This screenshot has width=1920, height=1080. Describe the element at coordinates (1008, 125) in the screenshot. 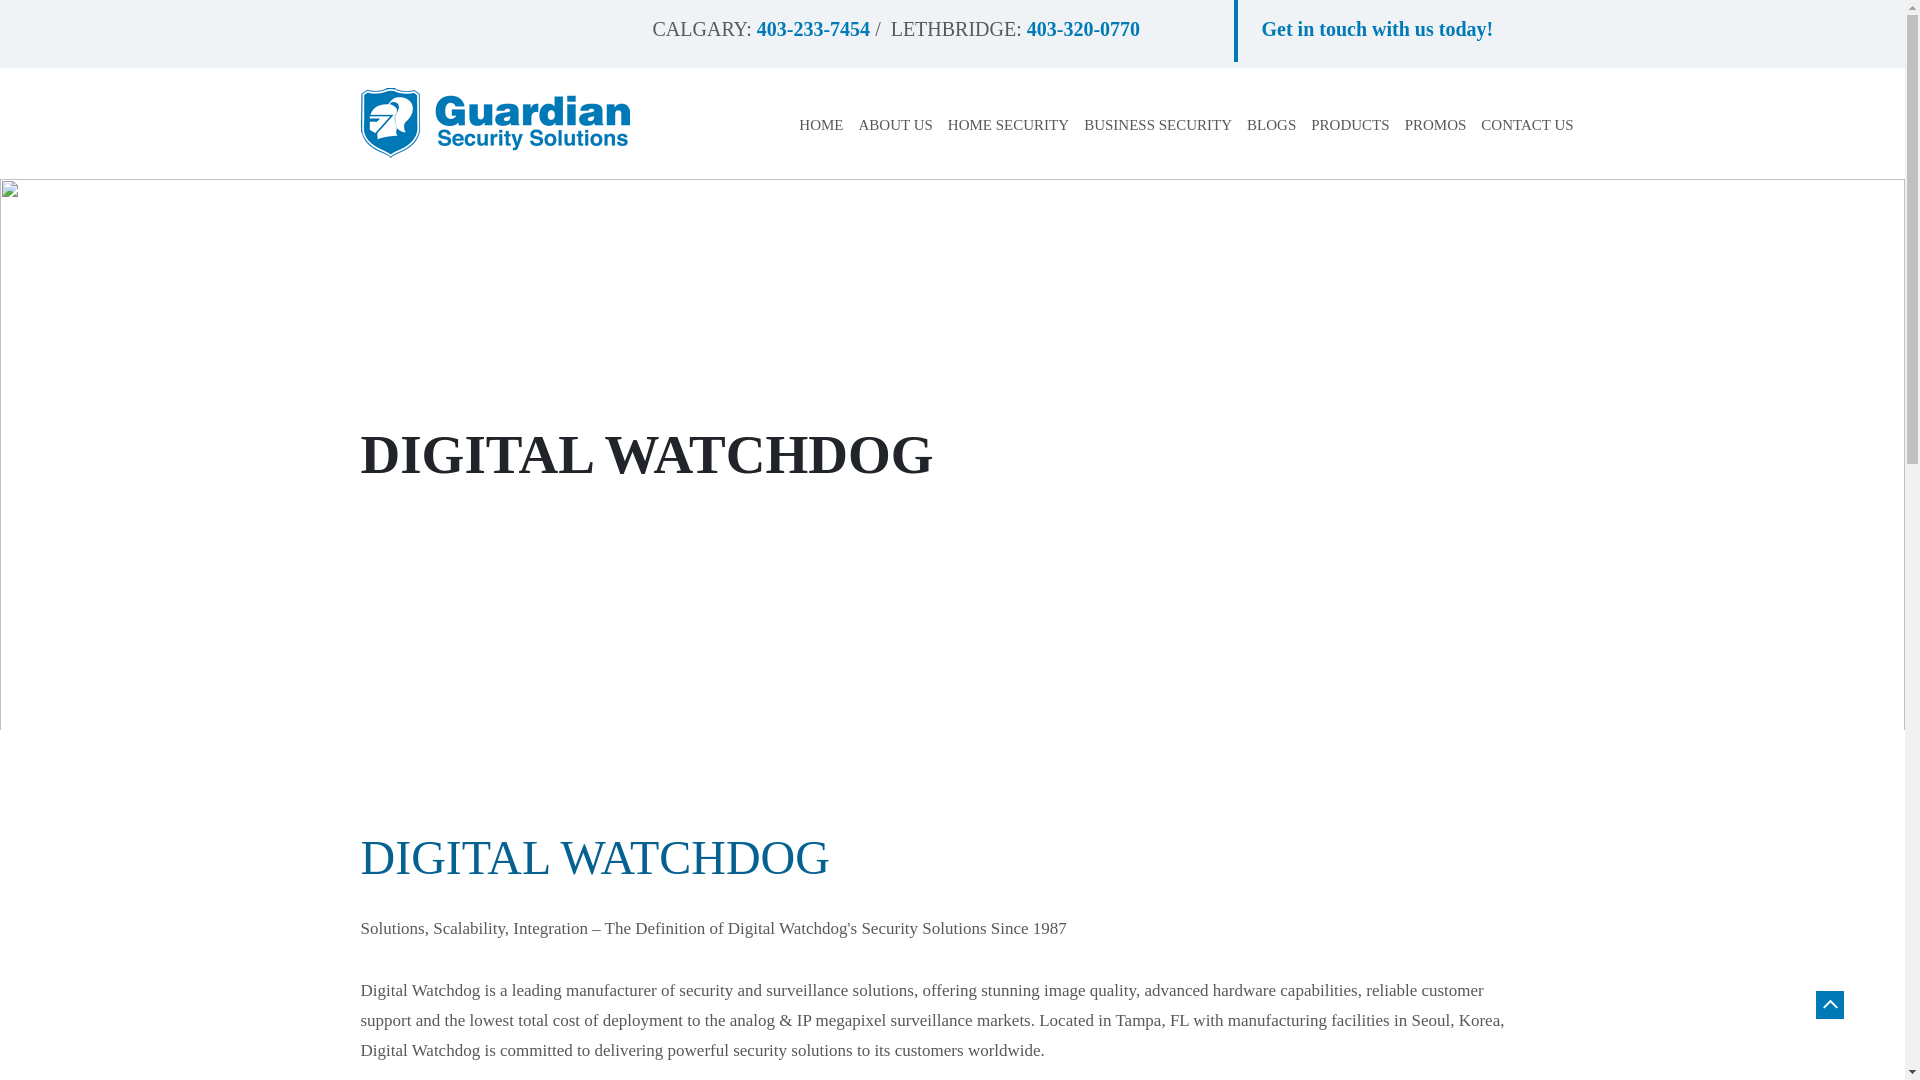

I see `HOME SECURITY` at that location.